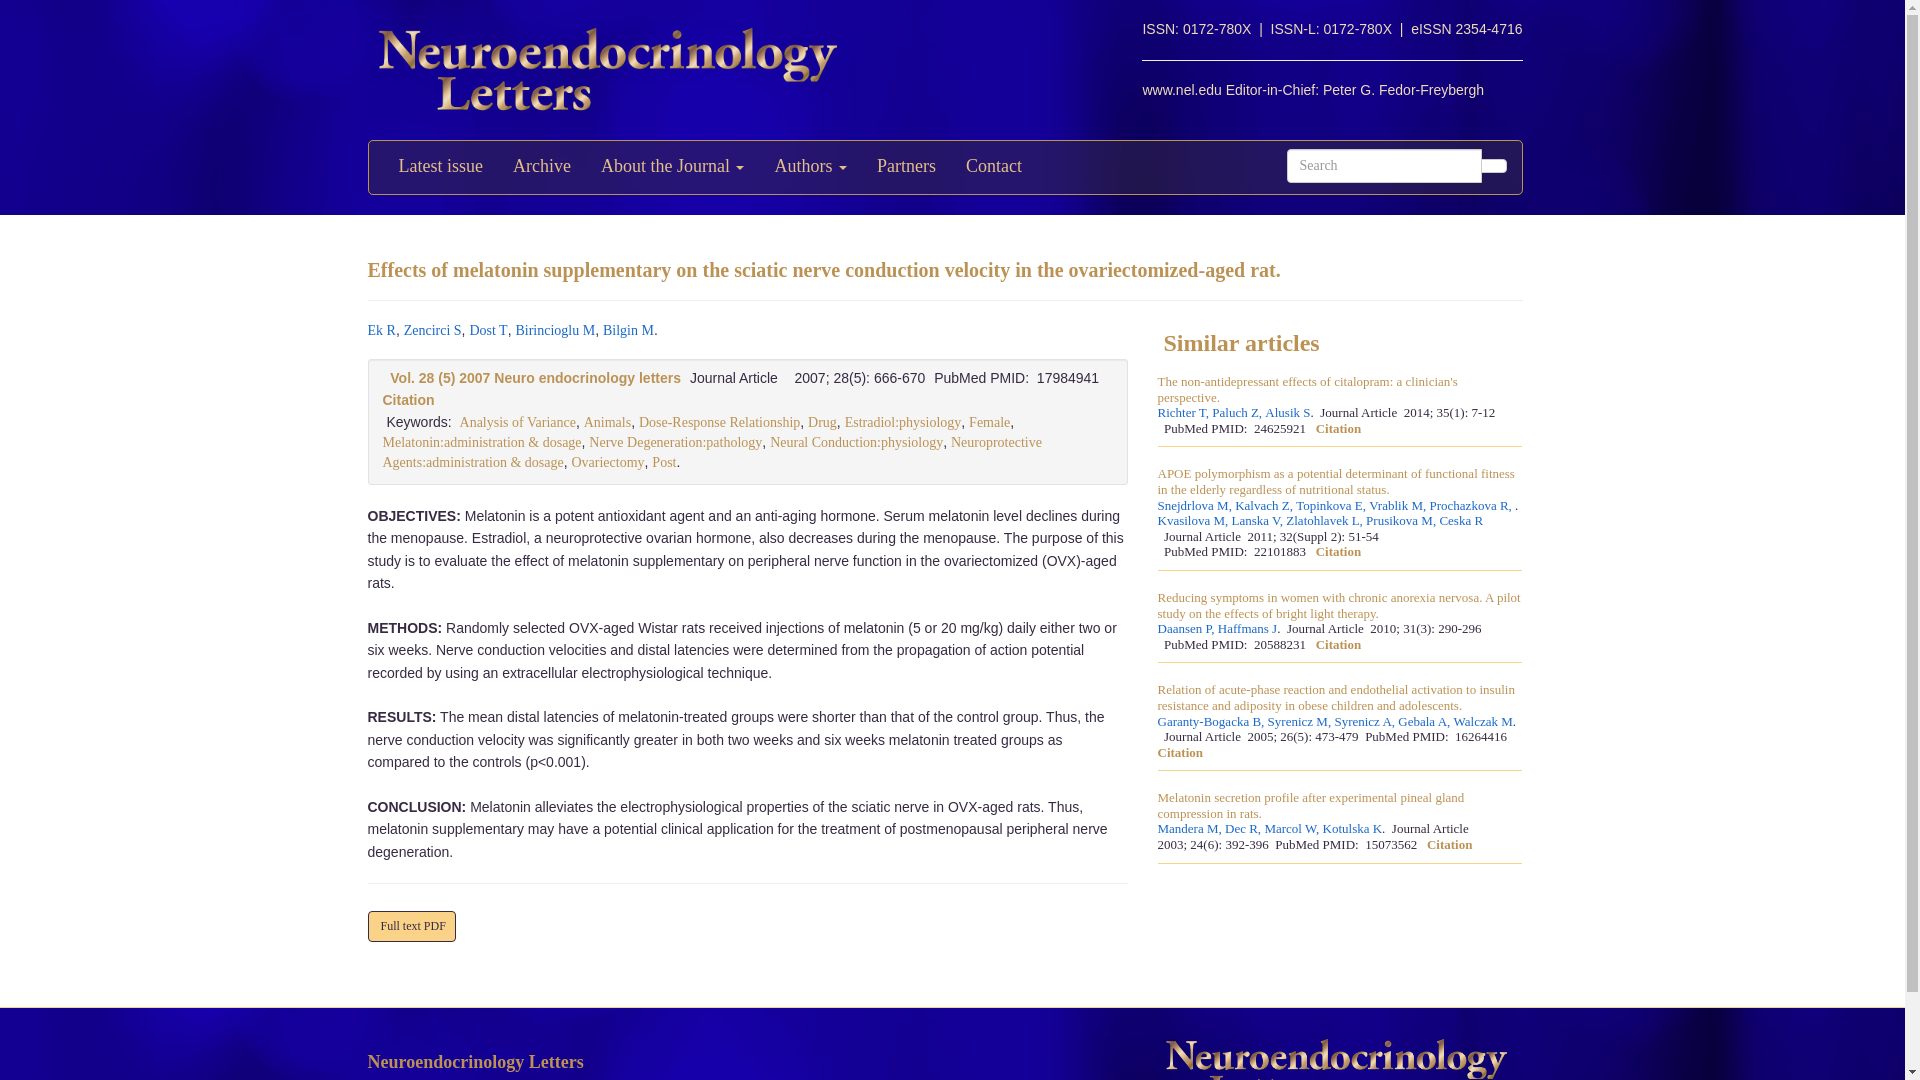 This screenshot has width=1920, height=1080. Describe the element at coordinates (810, 168) in the screenshot. I see `Authors` at that location.